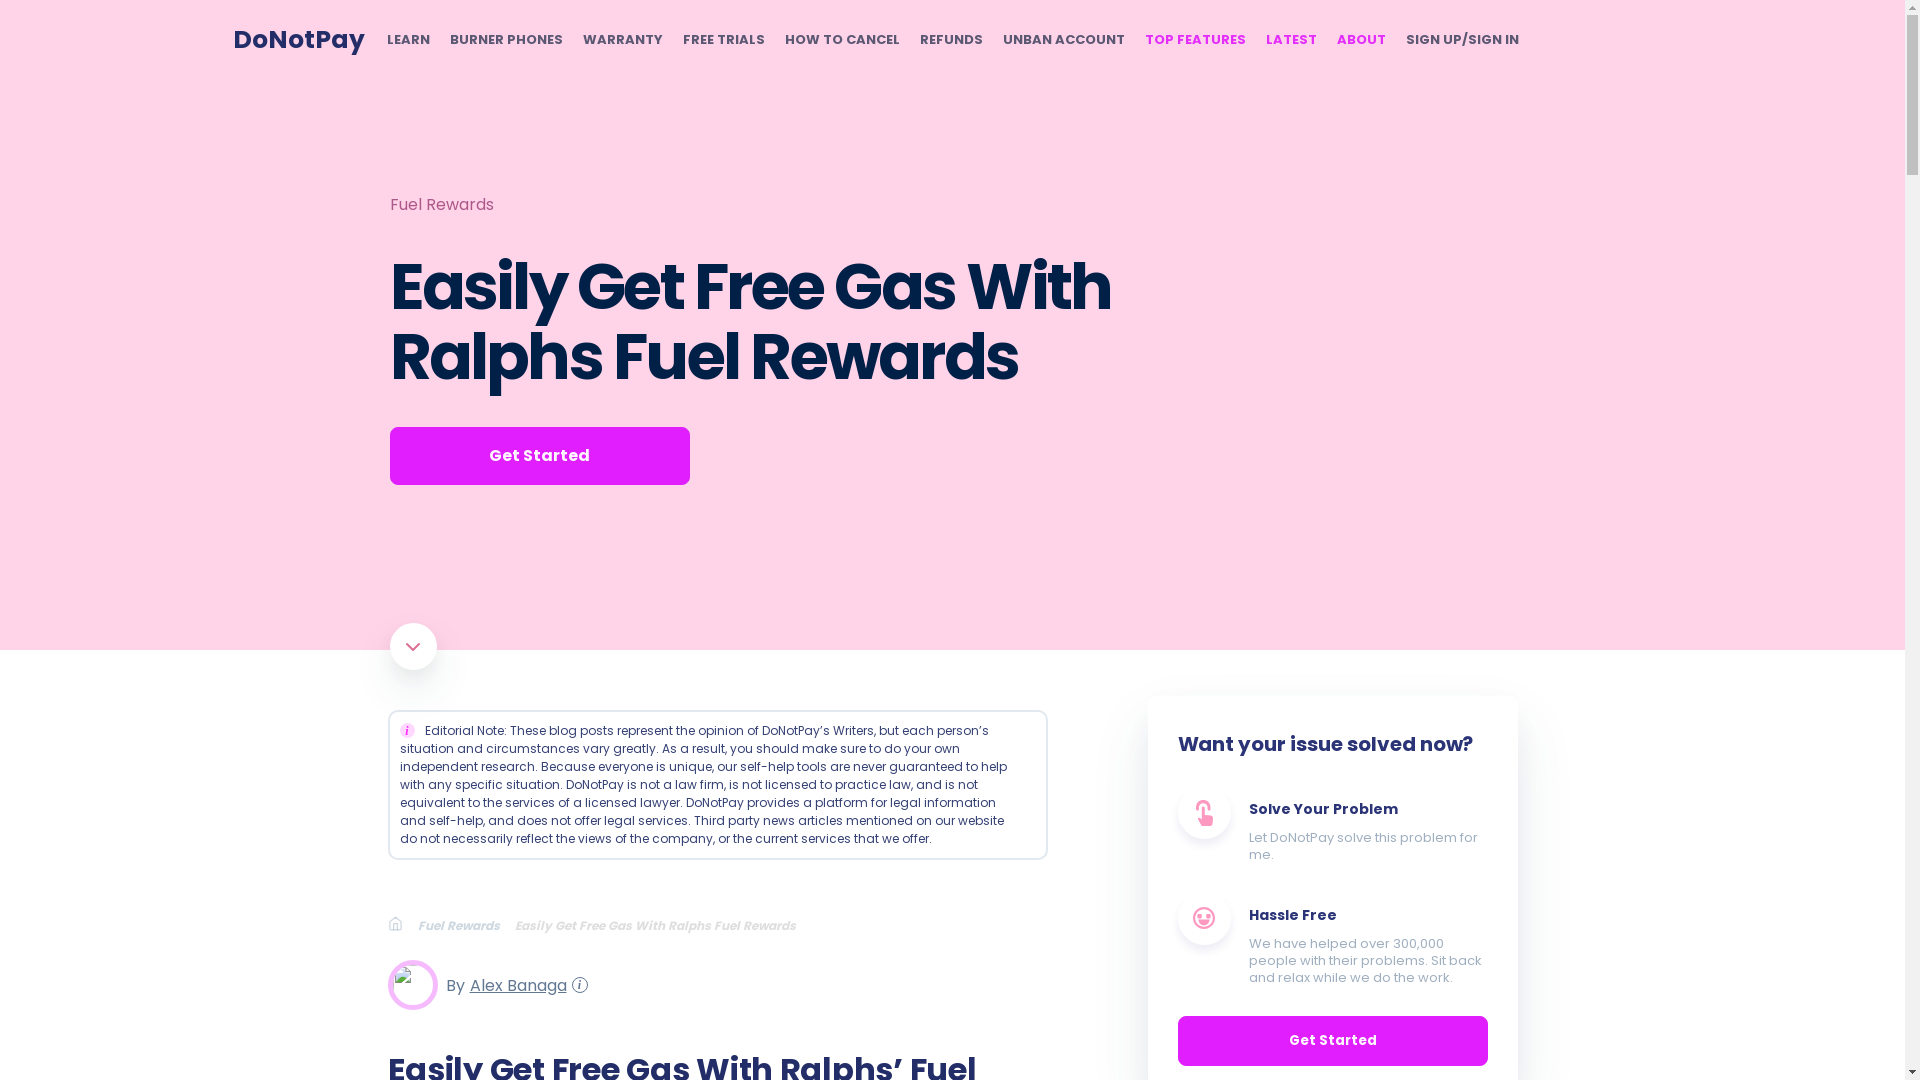 Image resolution: width=1920 pixels, height=1080 pixels. Describe the element at coordinates (406, 40) in the screenshot. I see `LEARN` at that location.